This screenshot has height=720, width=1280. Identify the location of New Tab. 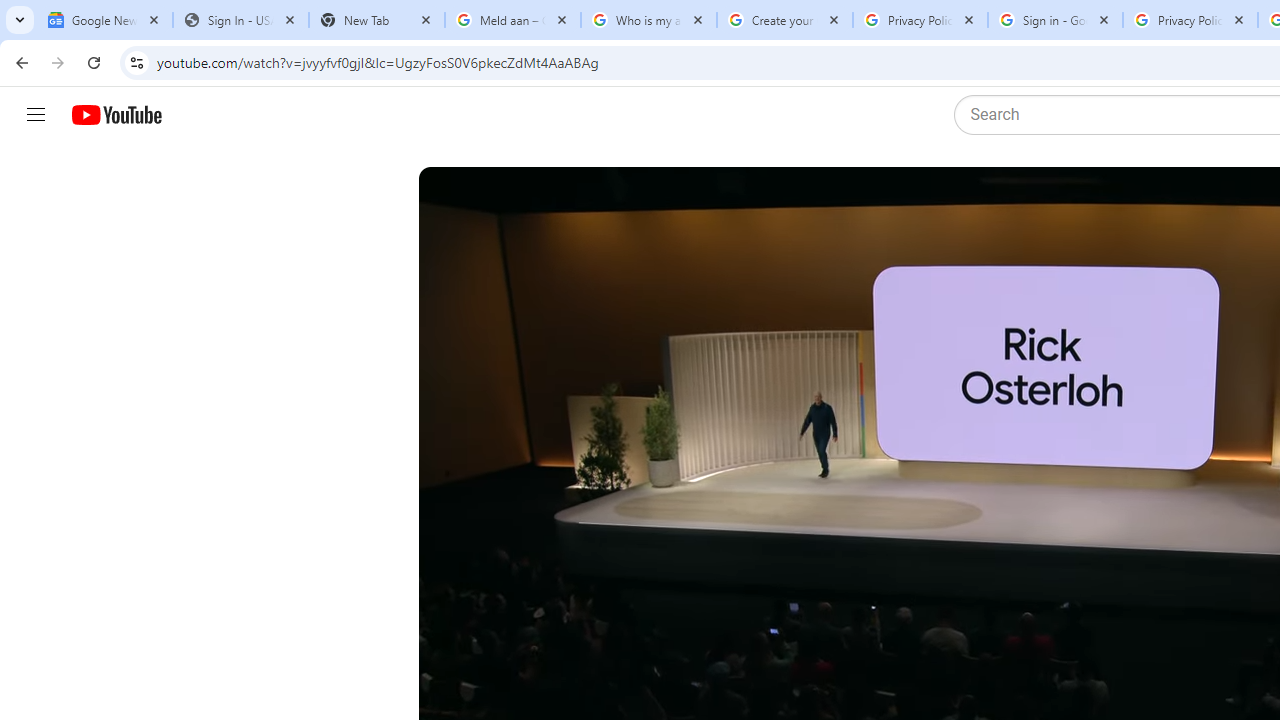
(376, 20).